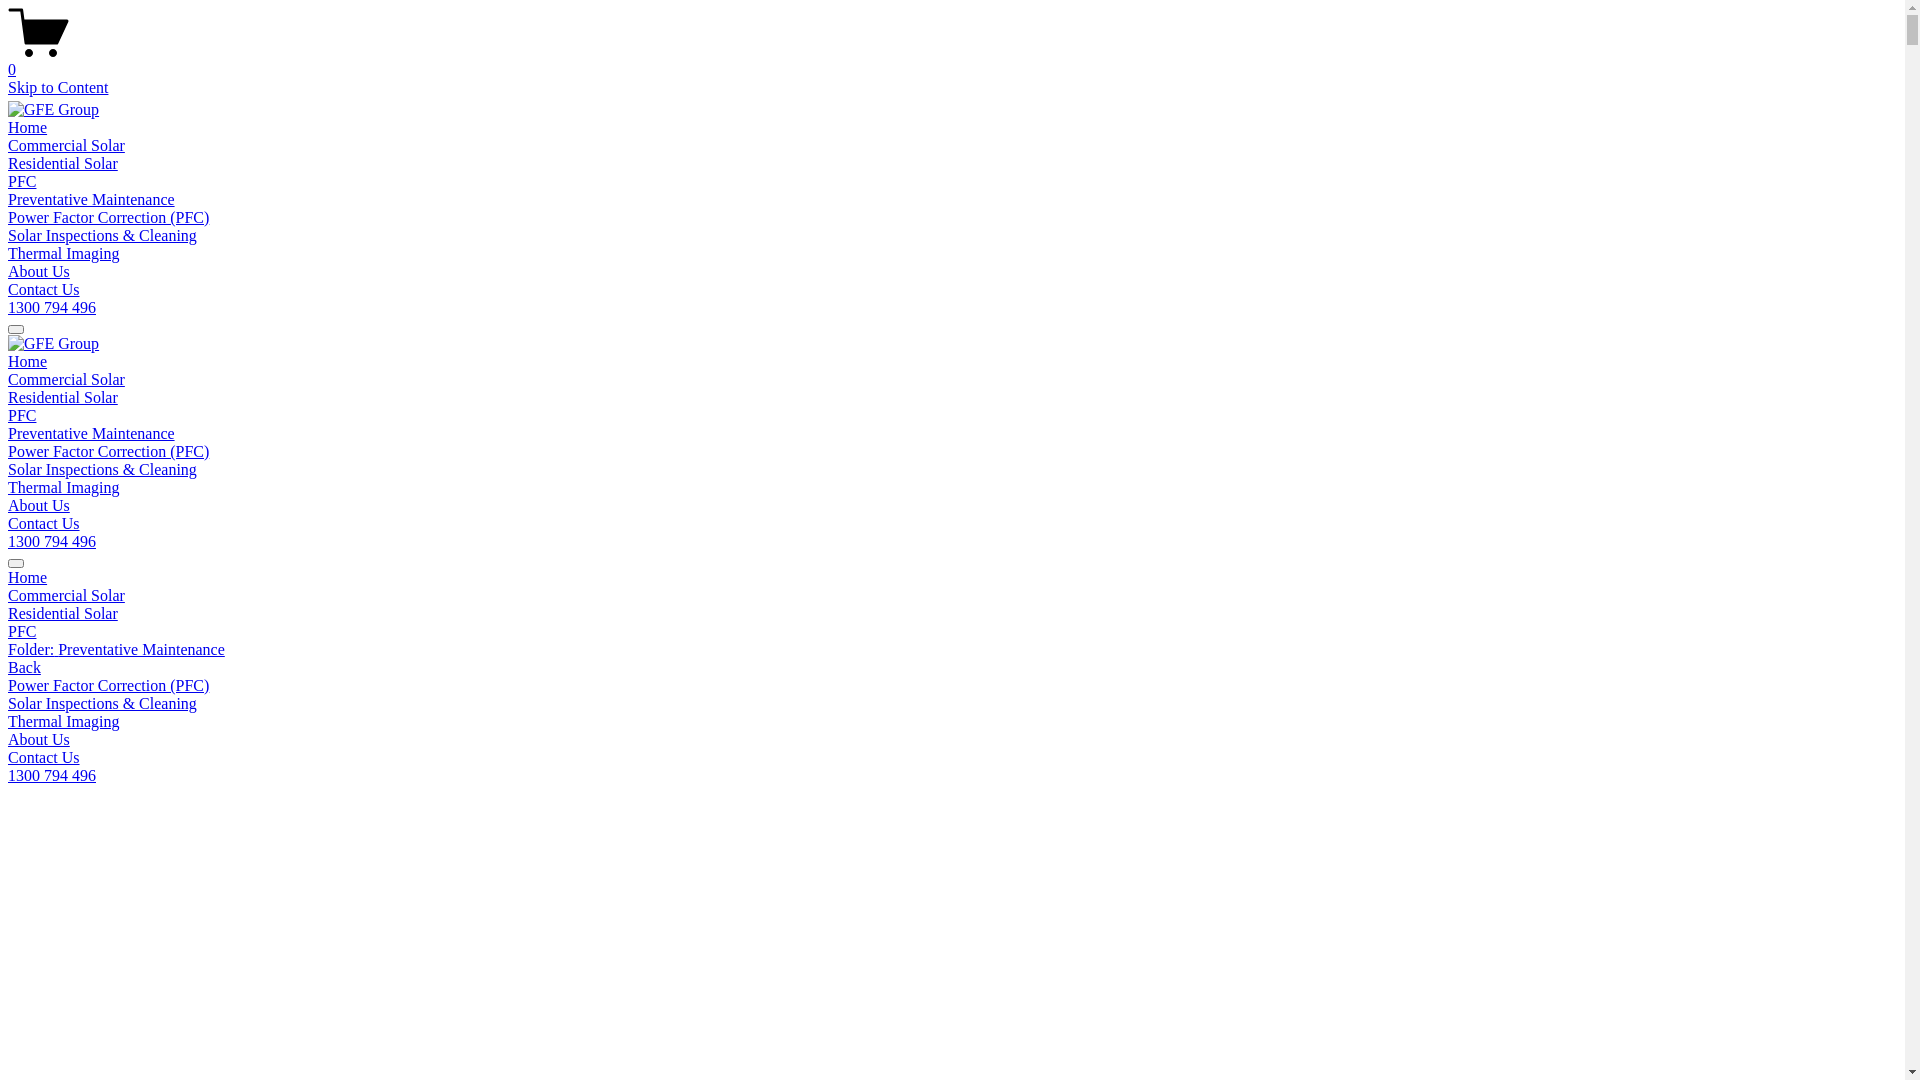  Describe the element at coordinates (952, 740) in the screenshot. I see `About Us` at that location.